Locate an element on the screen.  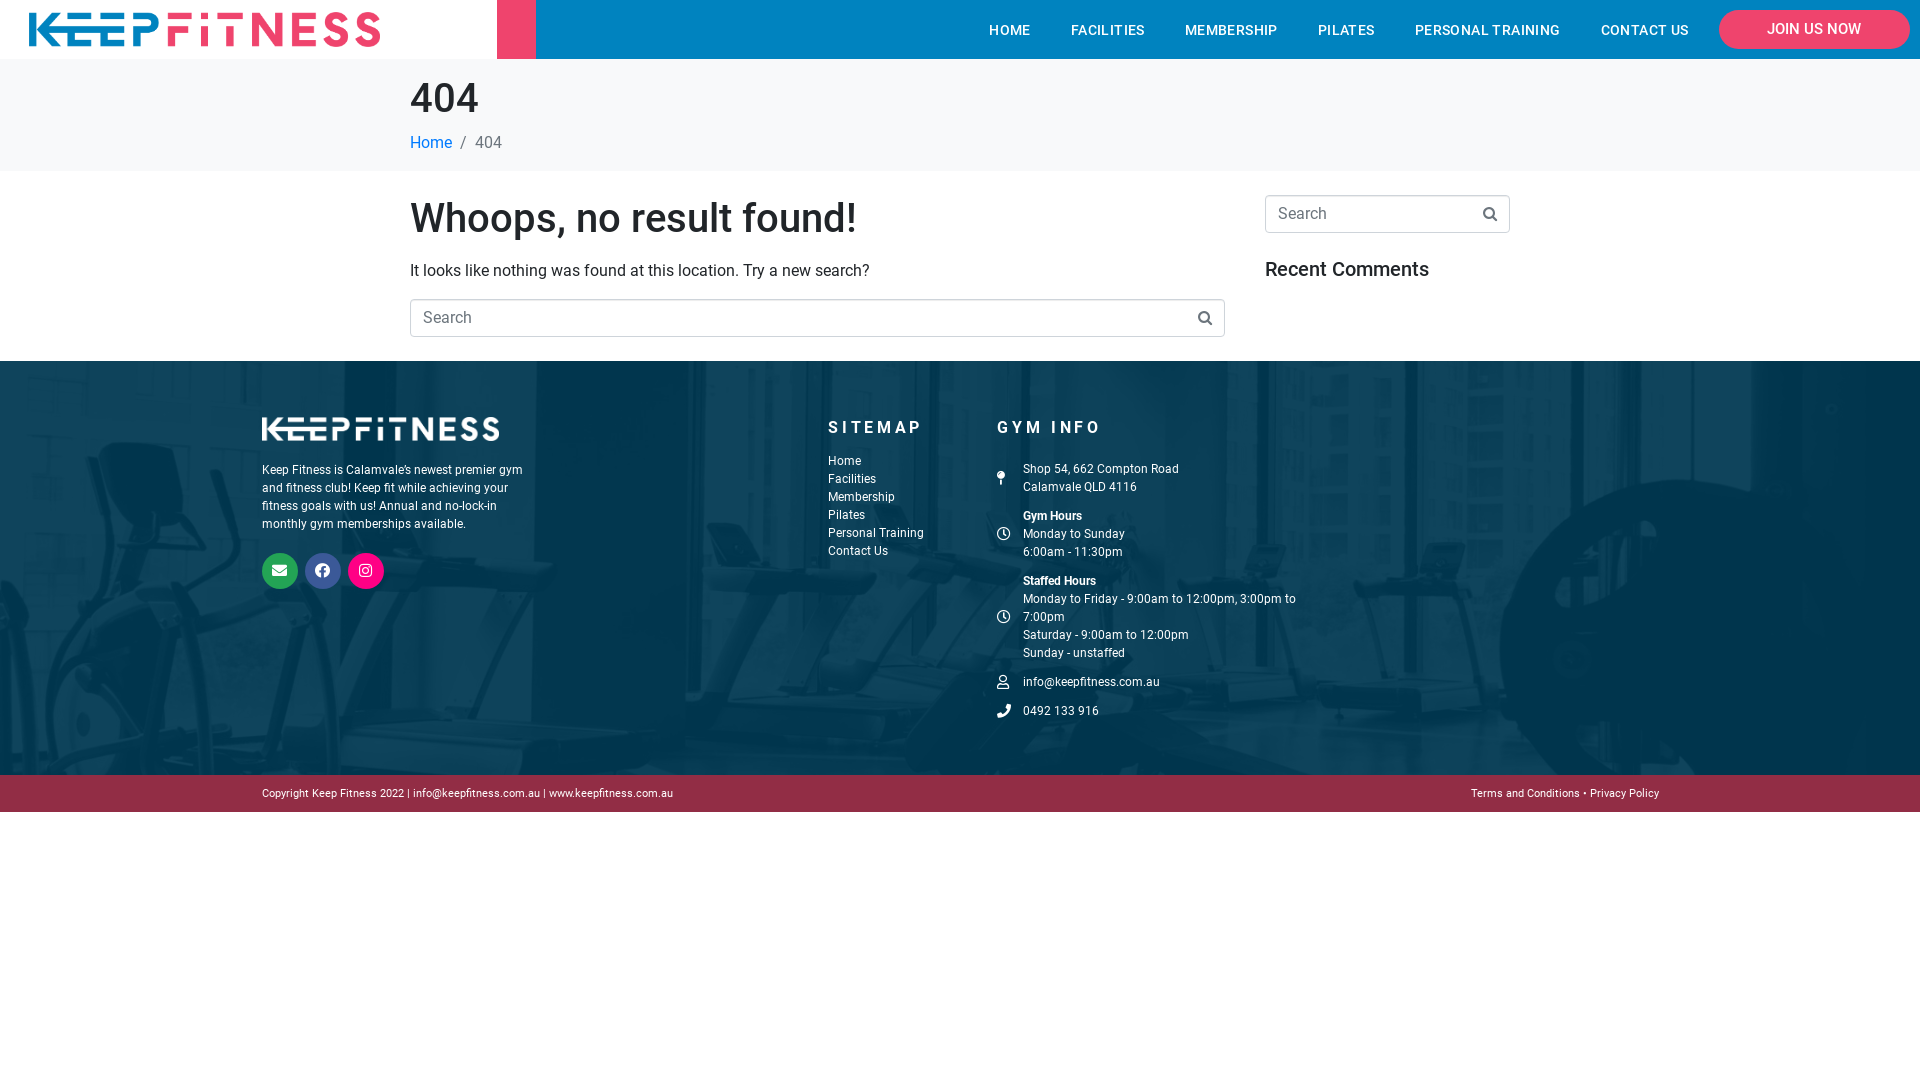
MEMBERSHIP is located at coordinates (1232, 30).